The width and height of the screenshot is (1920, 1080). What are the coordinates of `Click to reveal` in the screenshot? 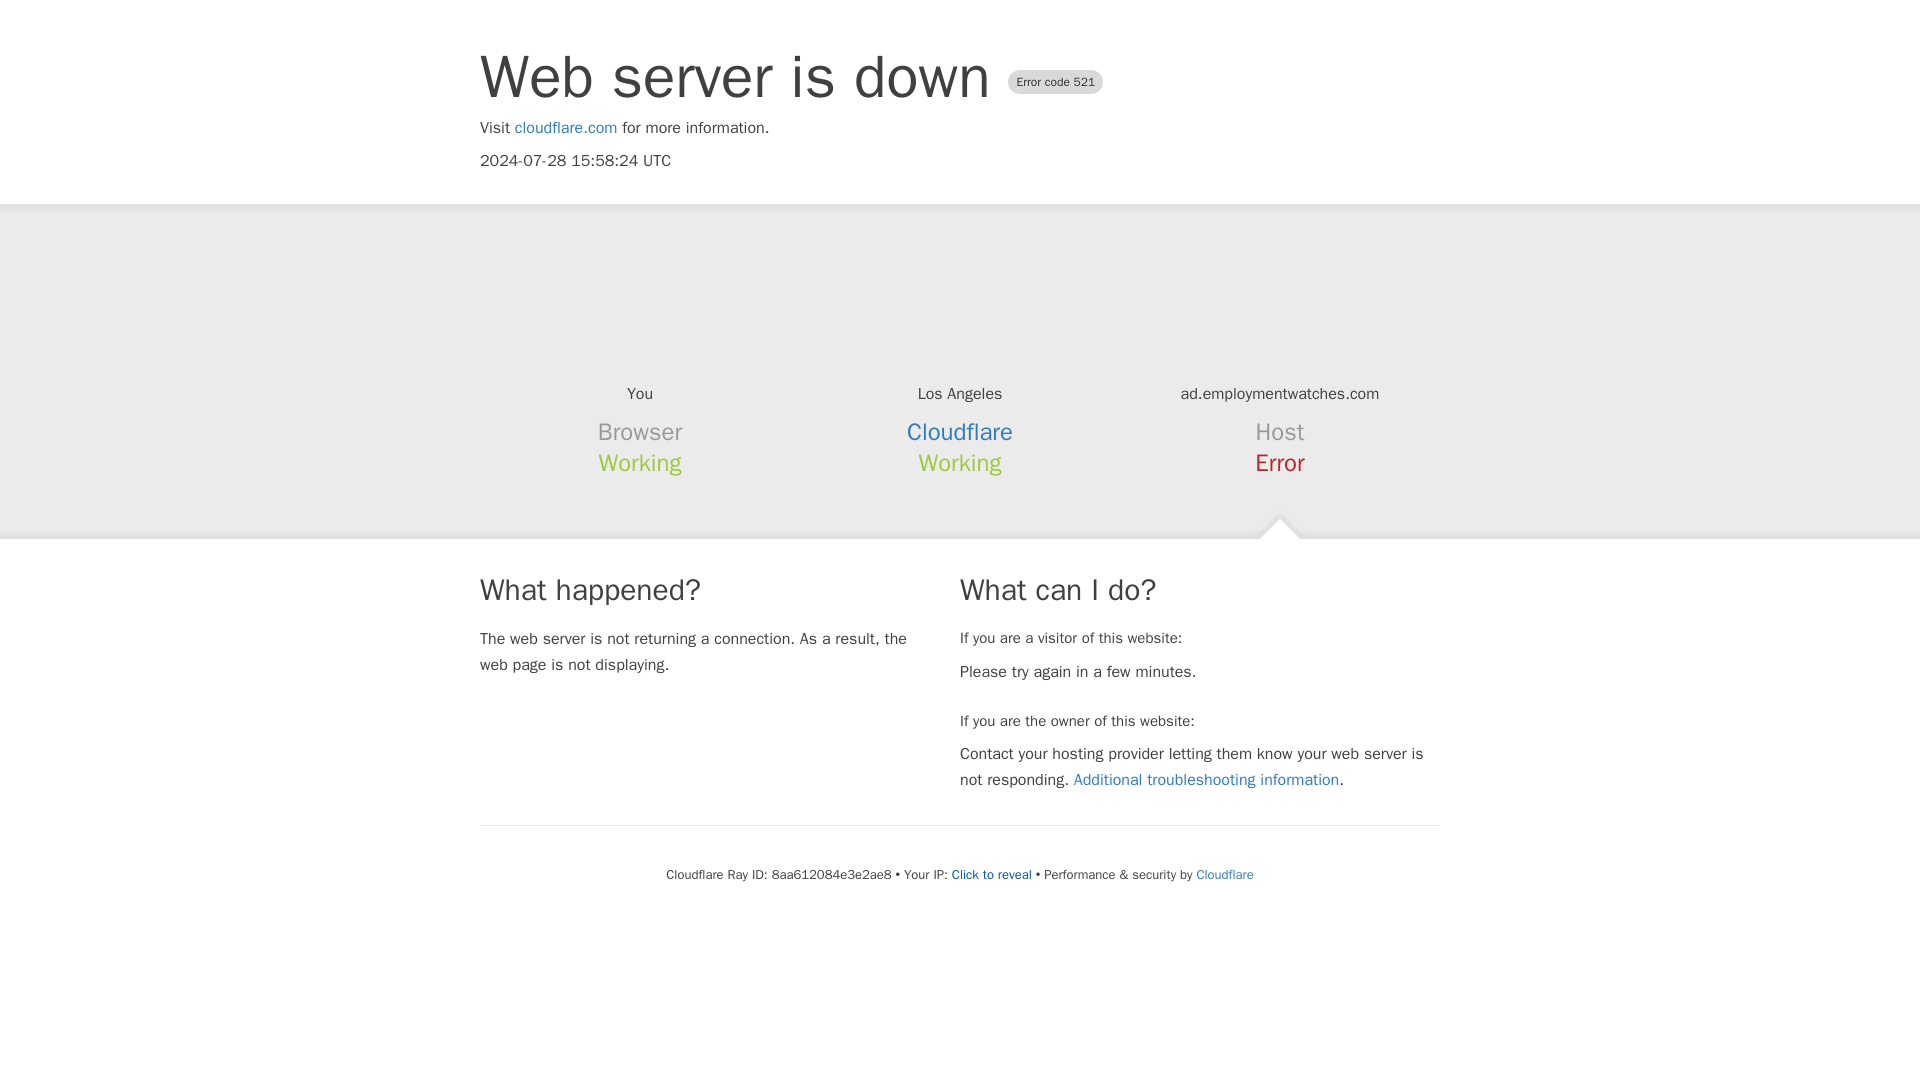 It's located at (992, 875).